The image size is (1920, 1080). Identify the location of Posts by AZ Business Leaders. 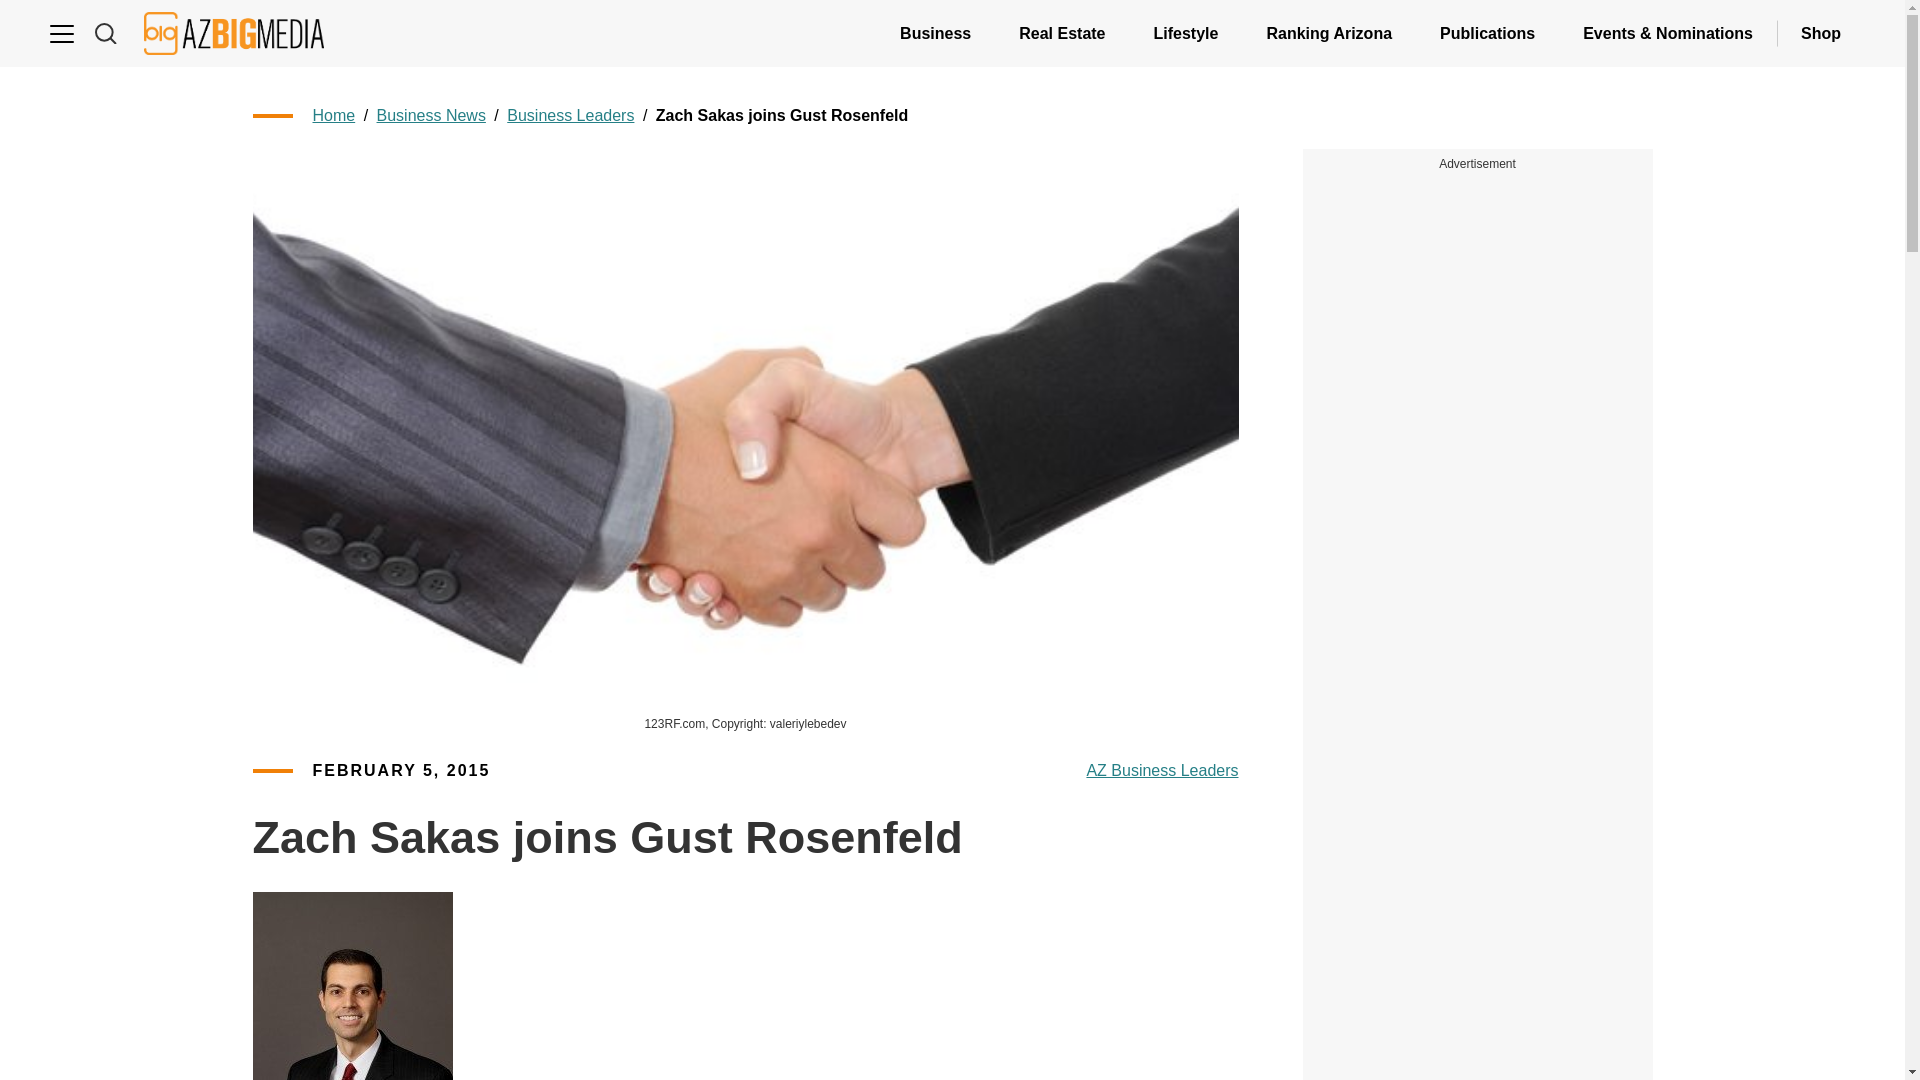
(1162, 772).